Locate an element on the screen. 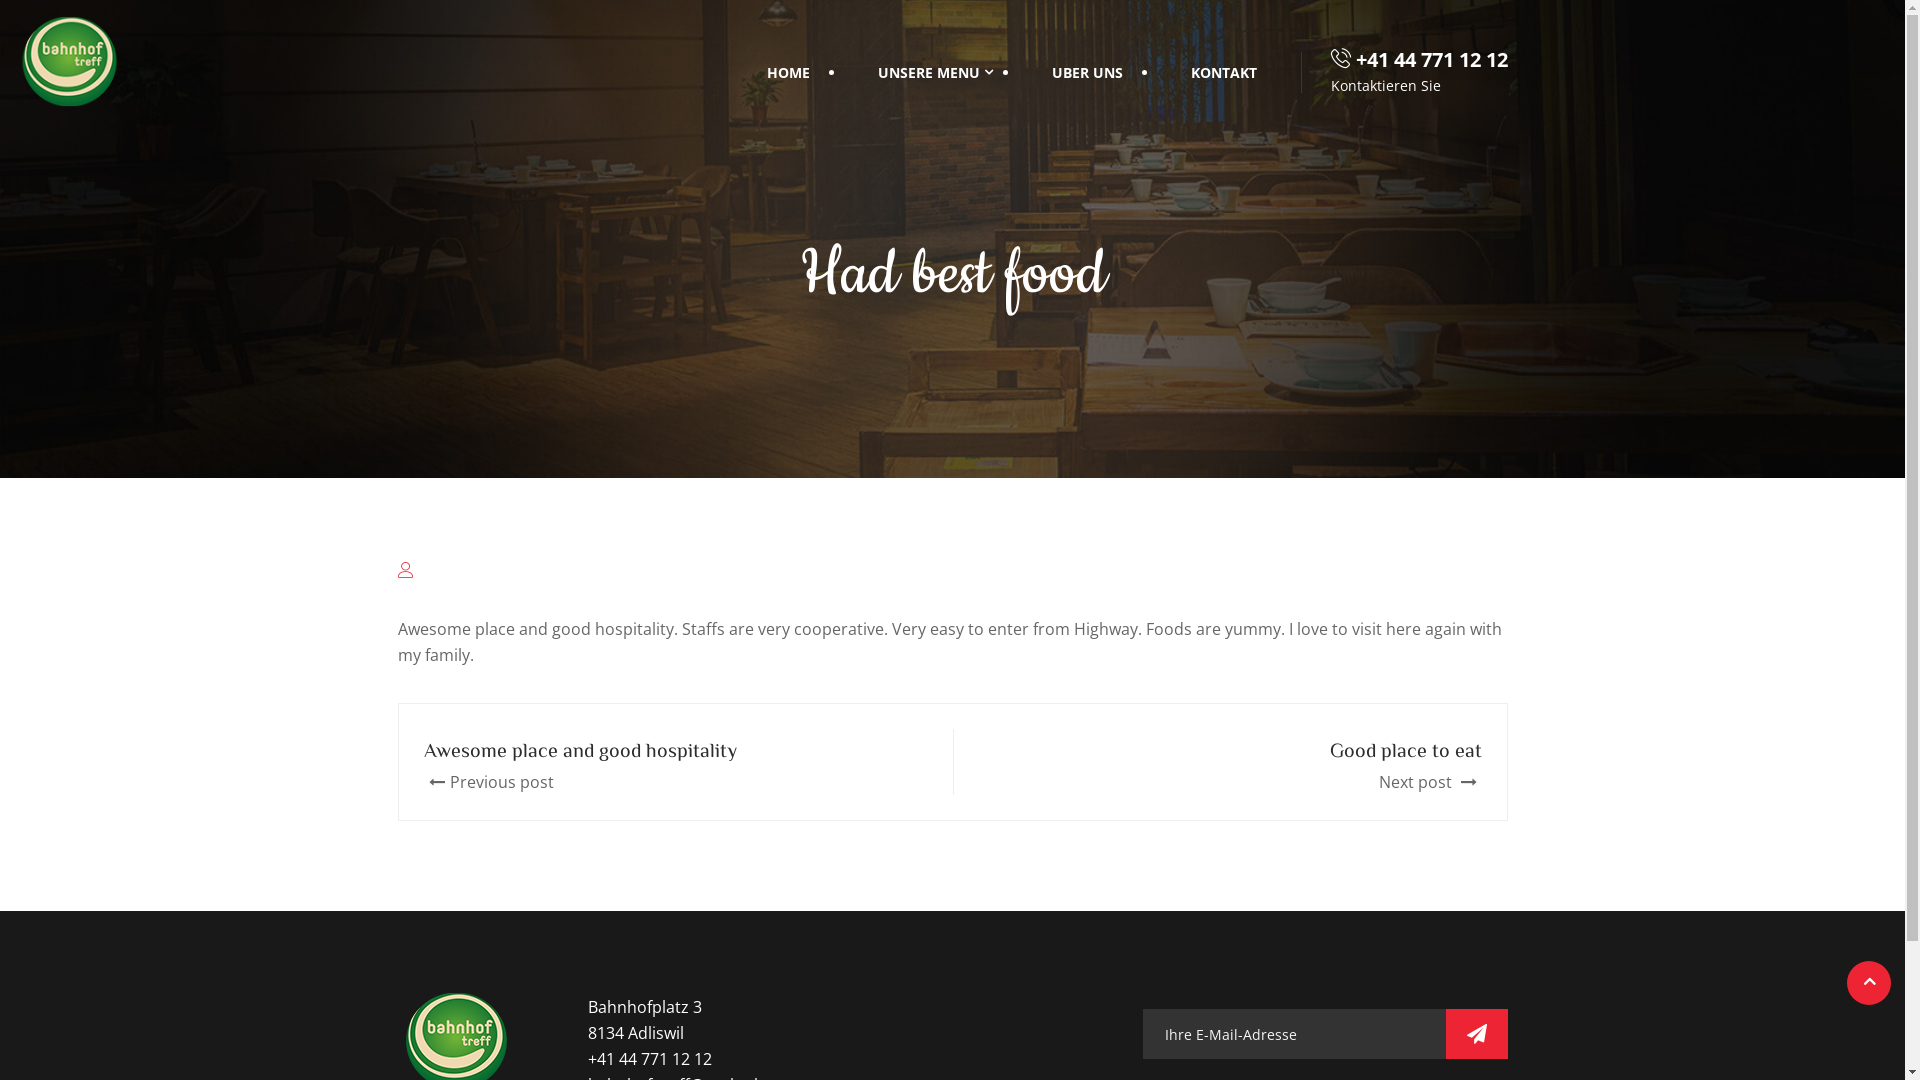 This screenshot has height=1080, width=1920. KONTAKT is located at coordinates (1223, 72).